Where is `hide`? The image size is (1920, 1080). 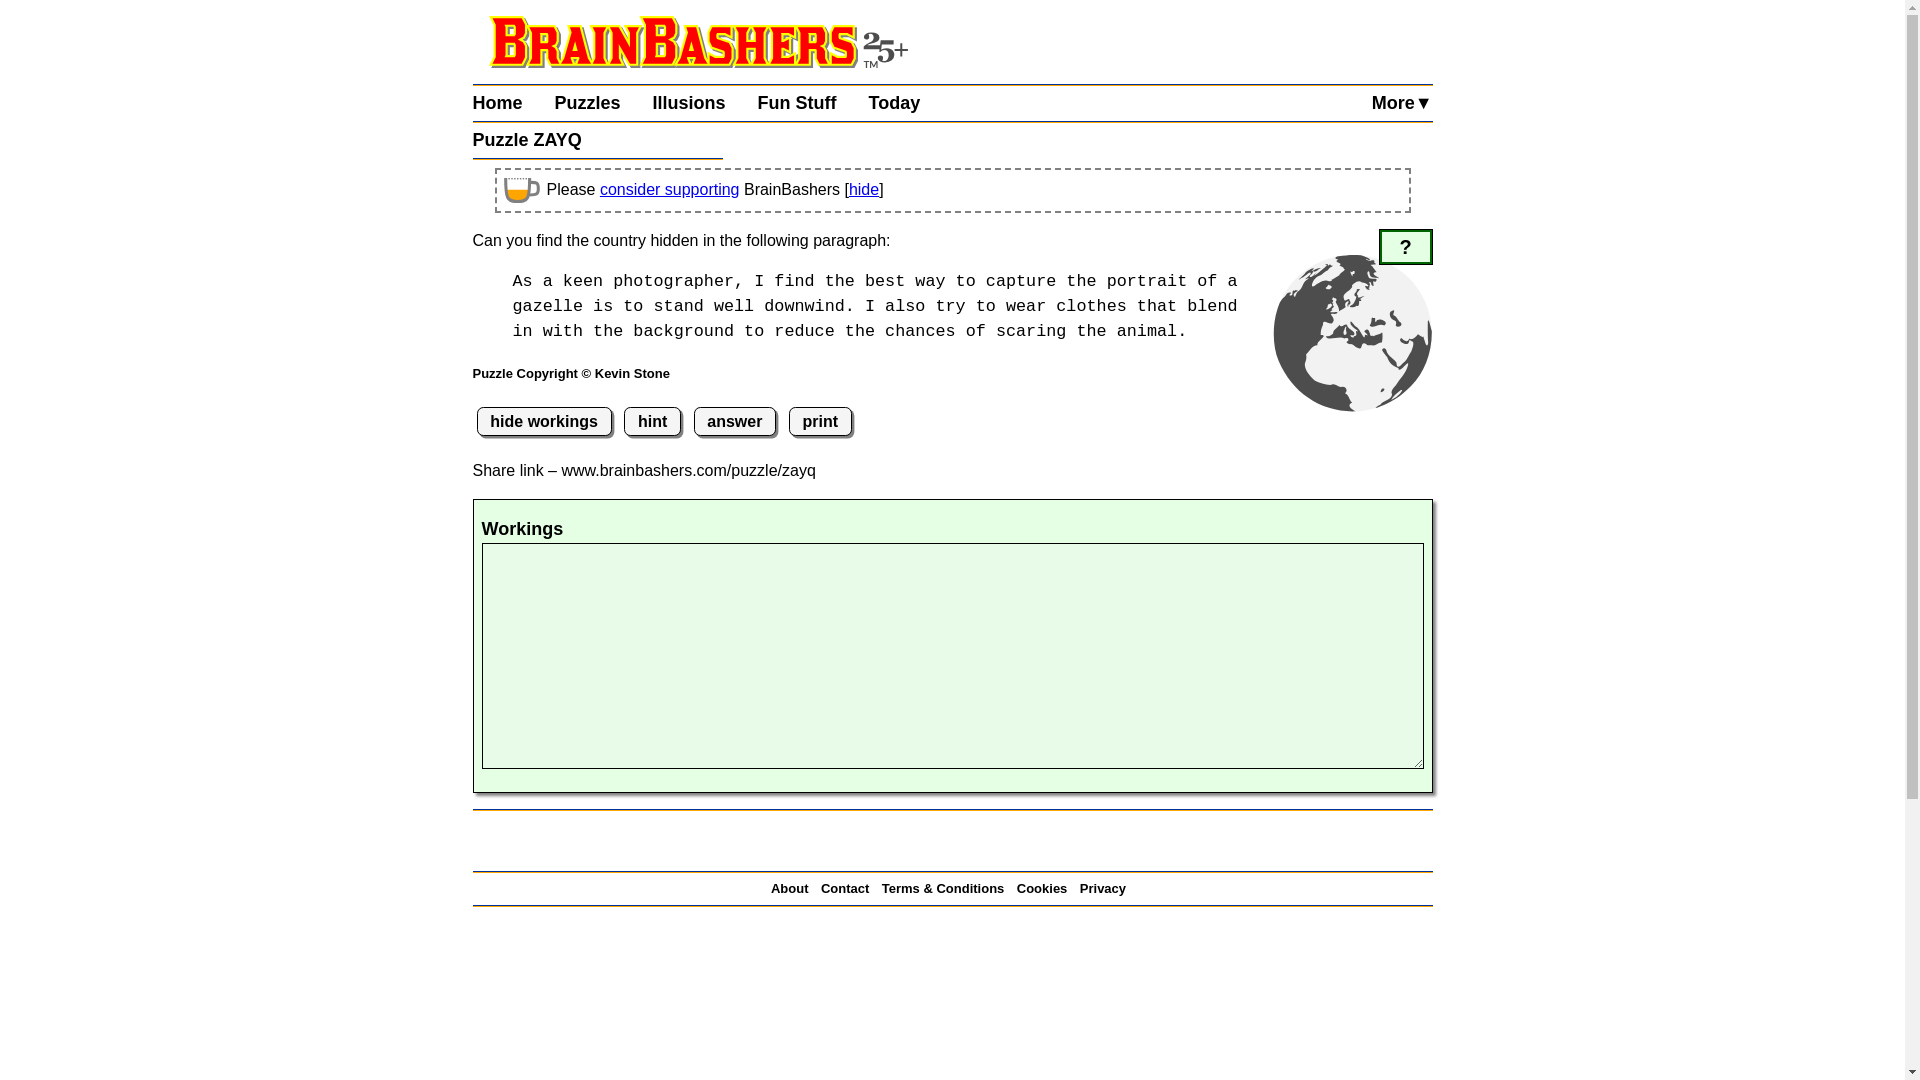 hide is located at coordinates (864, 189).